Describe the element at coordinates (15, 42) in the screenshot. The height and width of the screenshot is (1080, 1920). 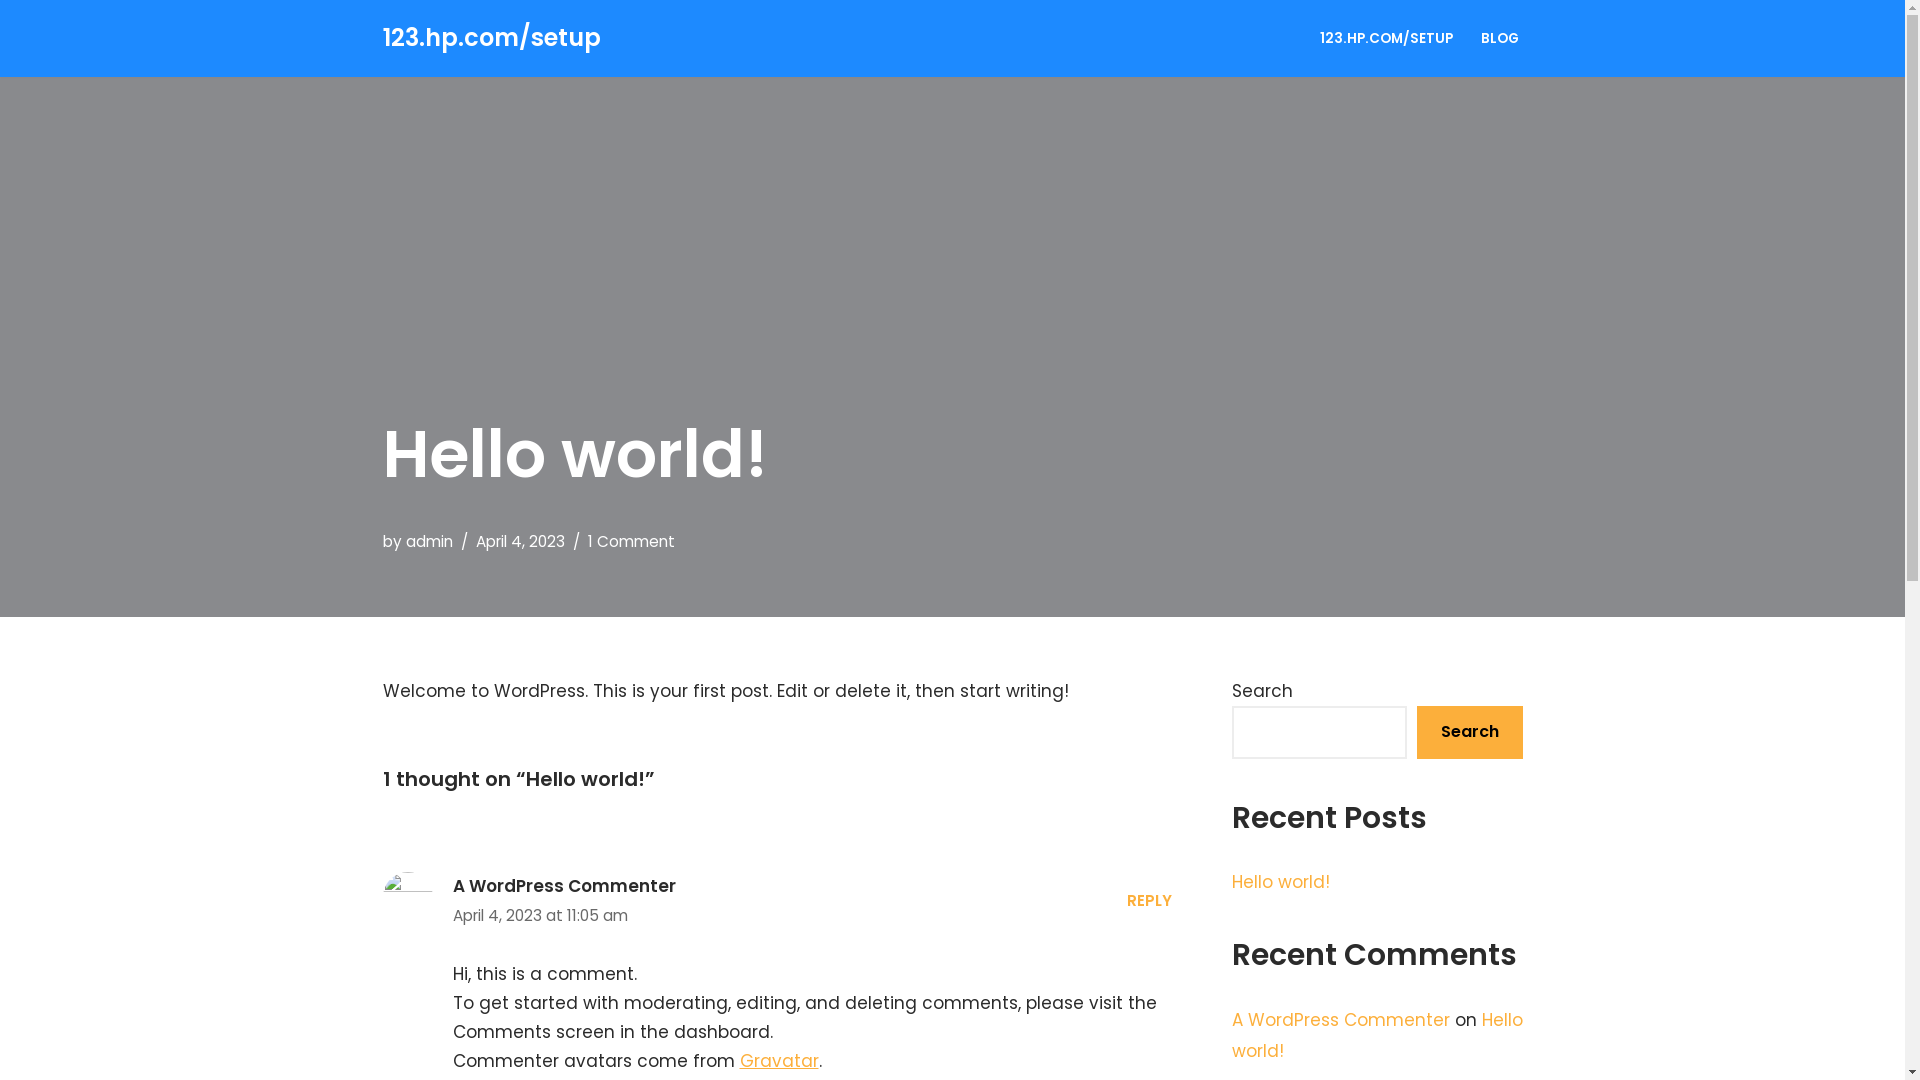
I see `Skip to content` at that location.